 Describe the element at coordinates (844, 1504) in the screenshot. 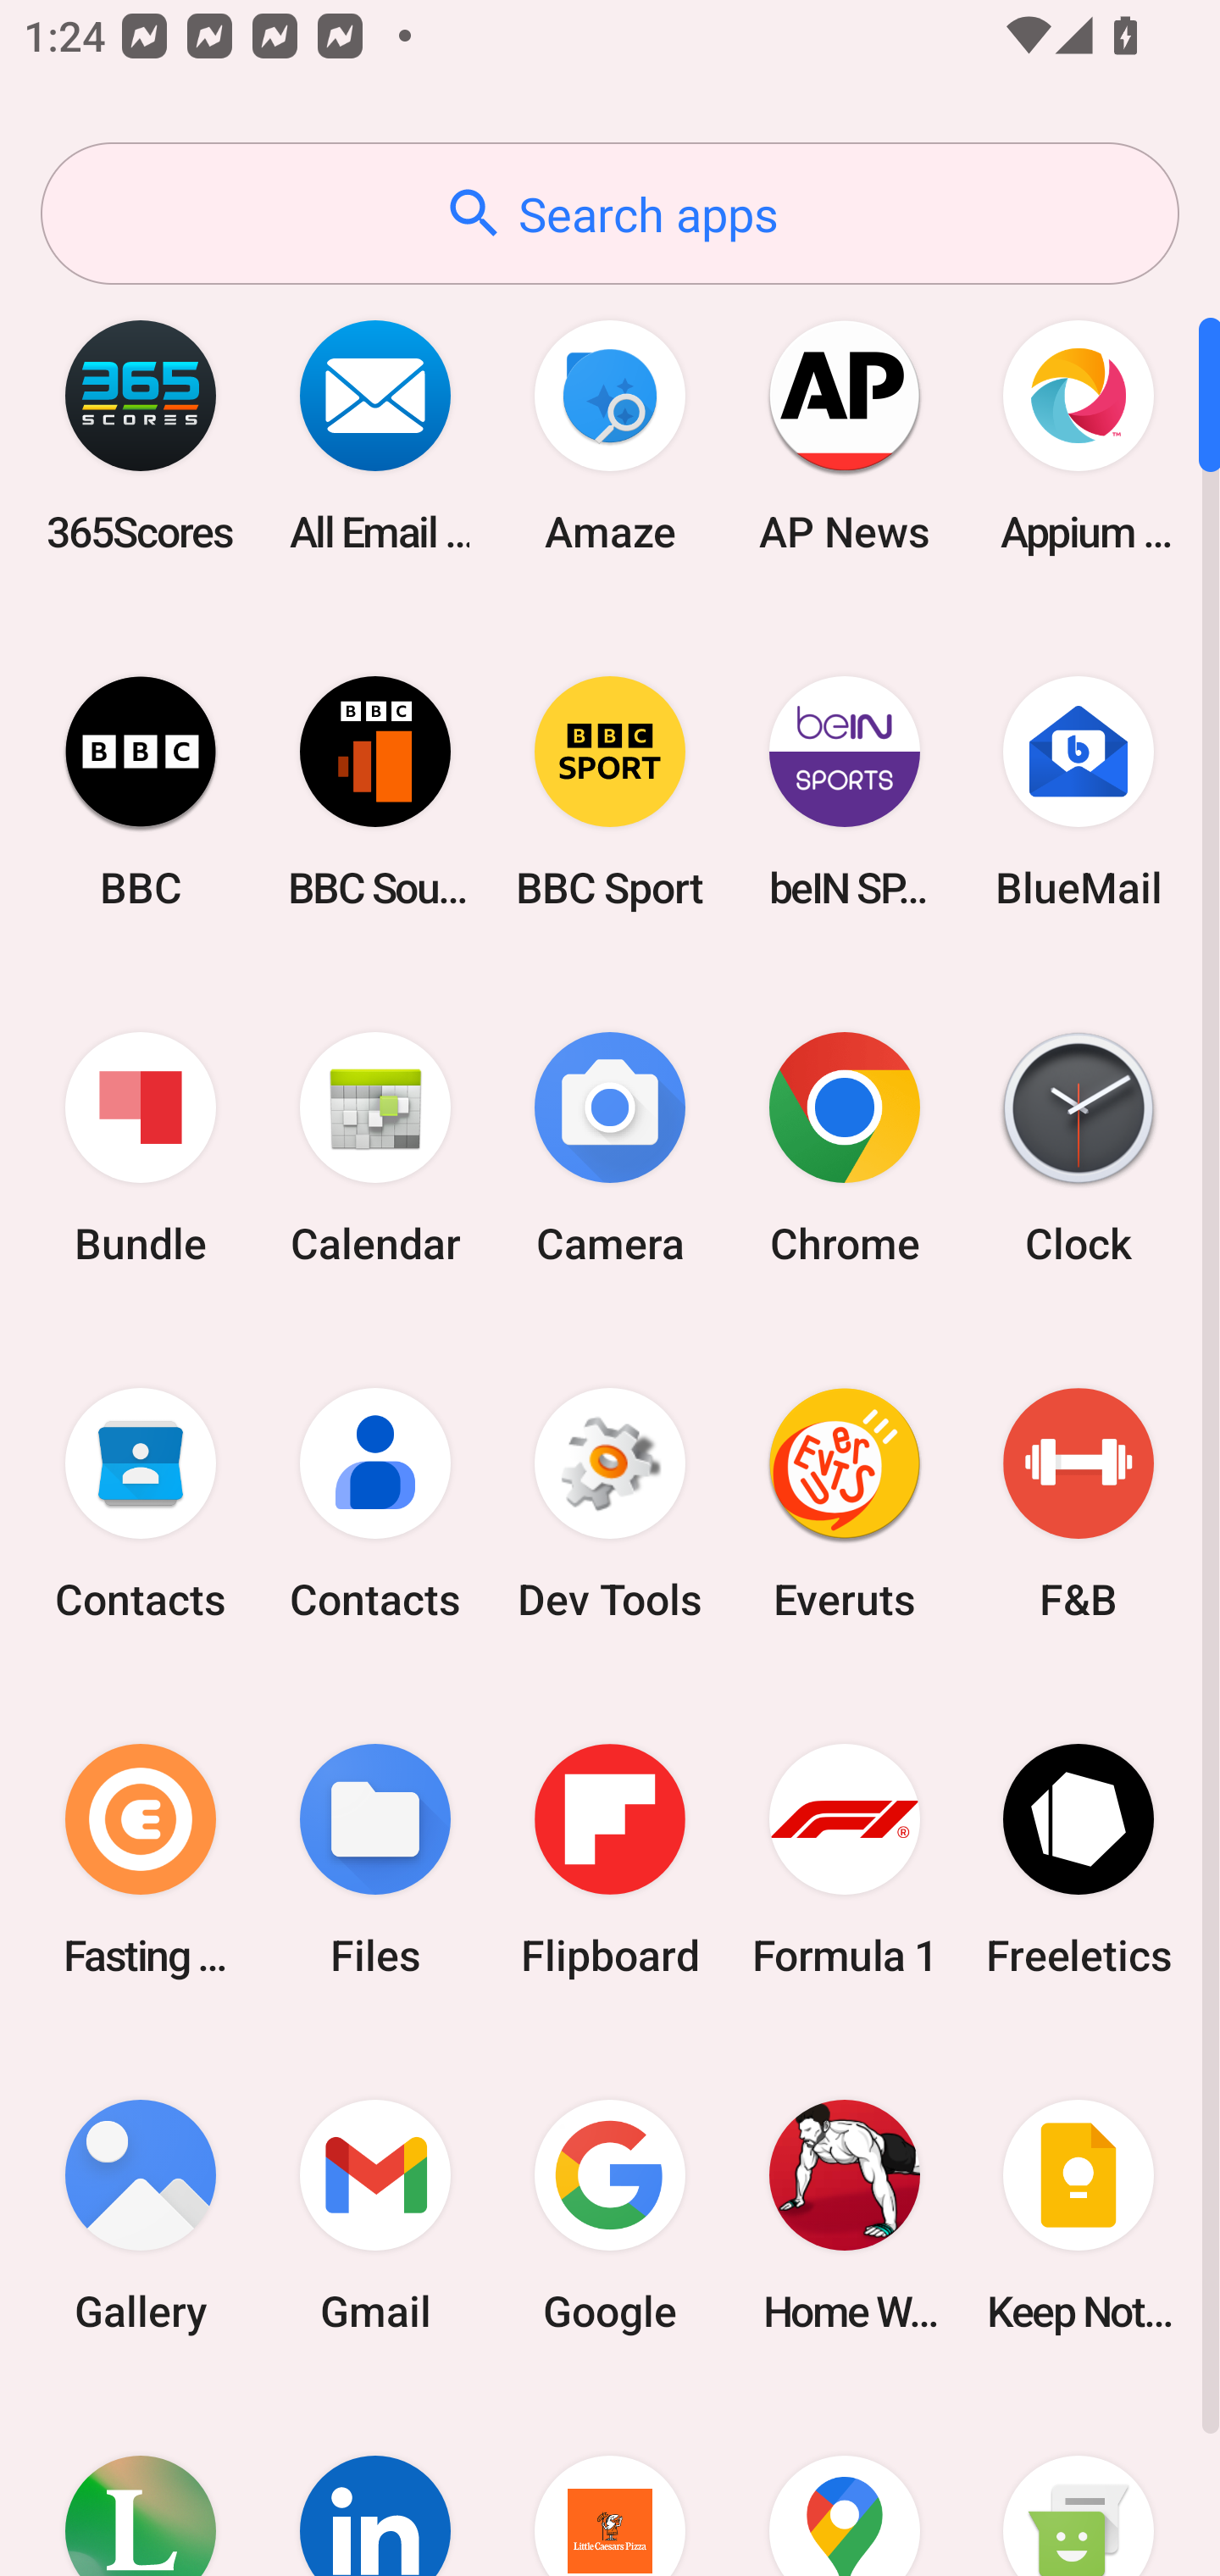

I see `Everuts` at that location.